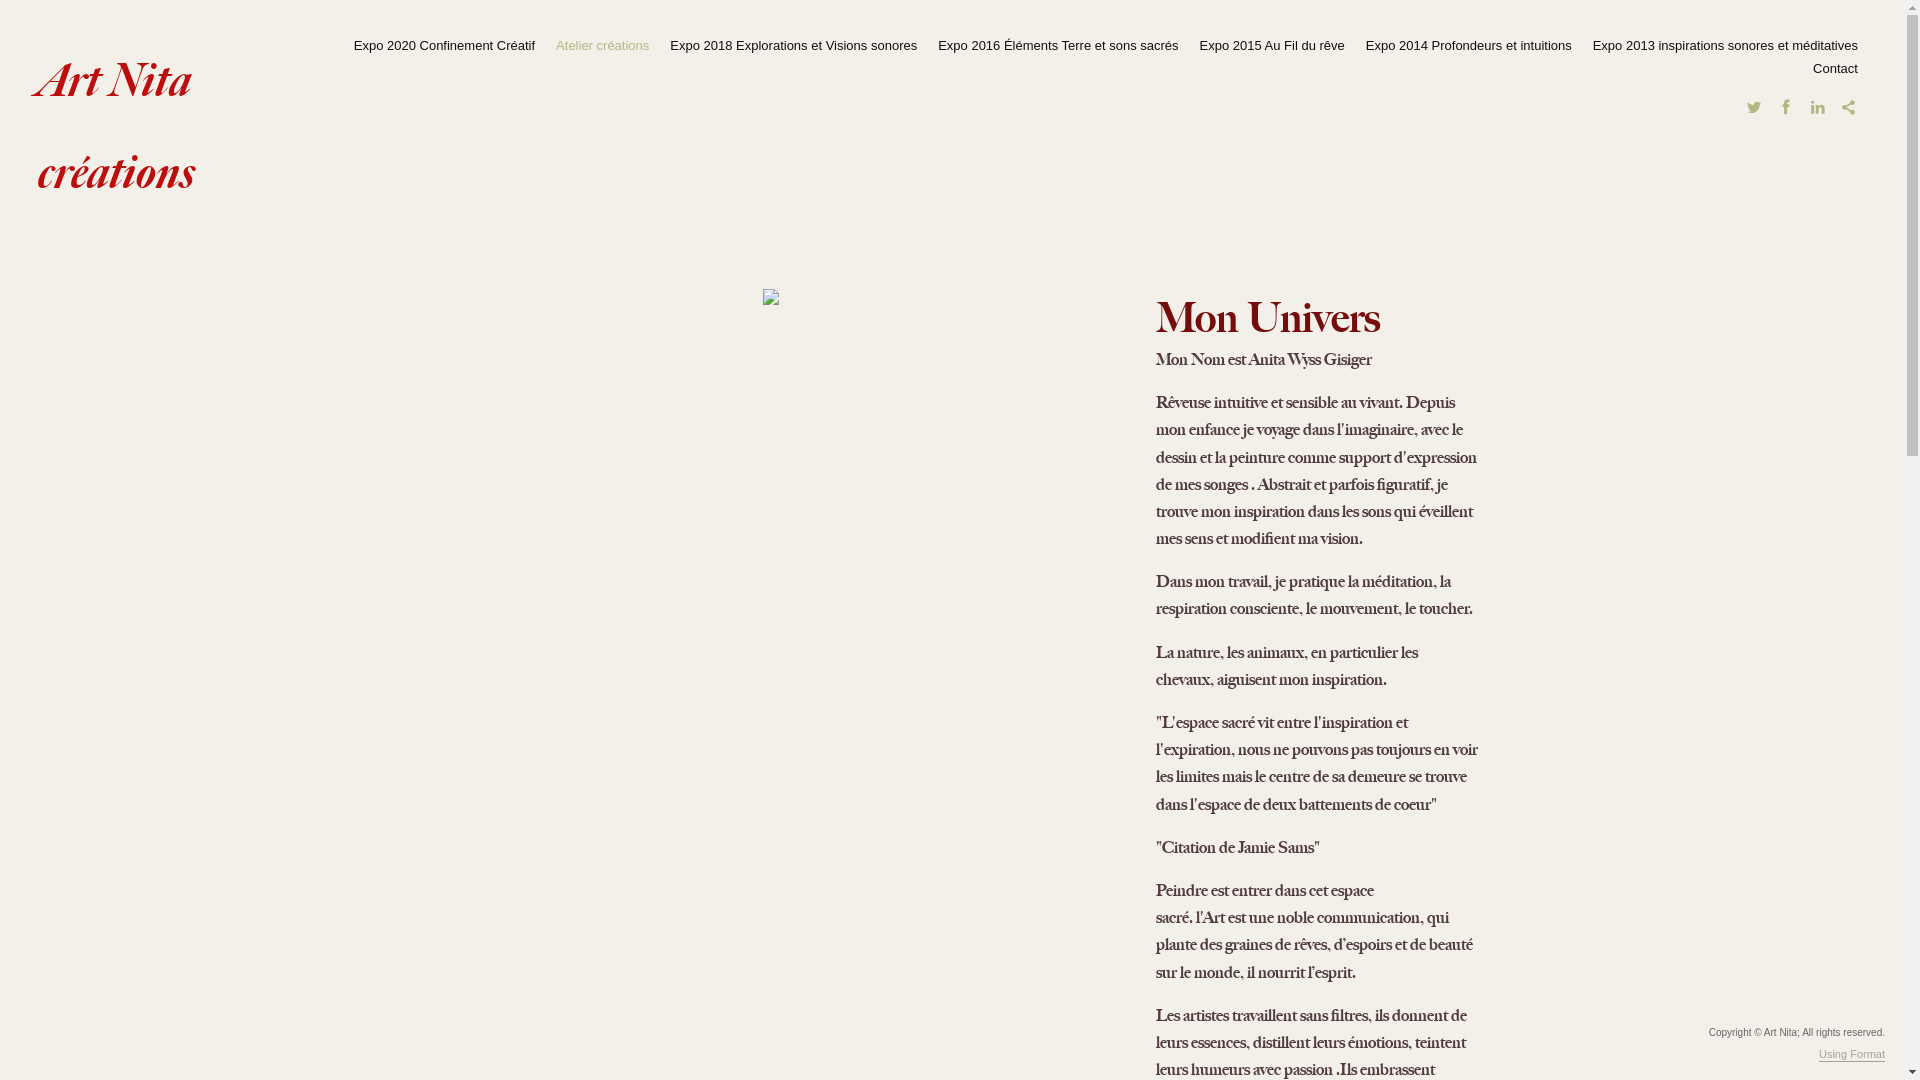 The height and width of the screenshot is (1080, 1920). What do you see at coordinates (1818, 108) in the screenshot?
I see `LinkedIn` at bounding box center [1818, 108].